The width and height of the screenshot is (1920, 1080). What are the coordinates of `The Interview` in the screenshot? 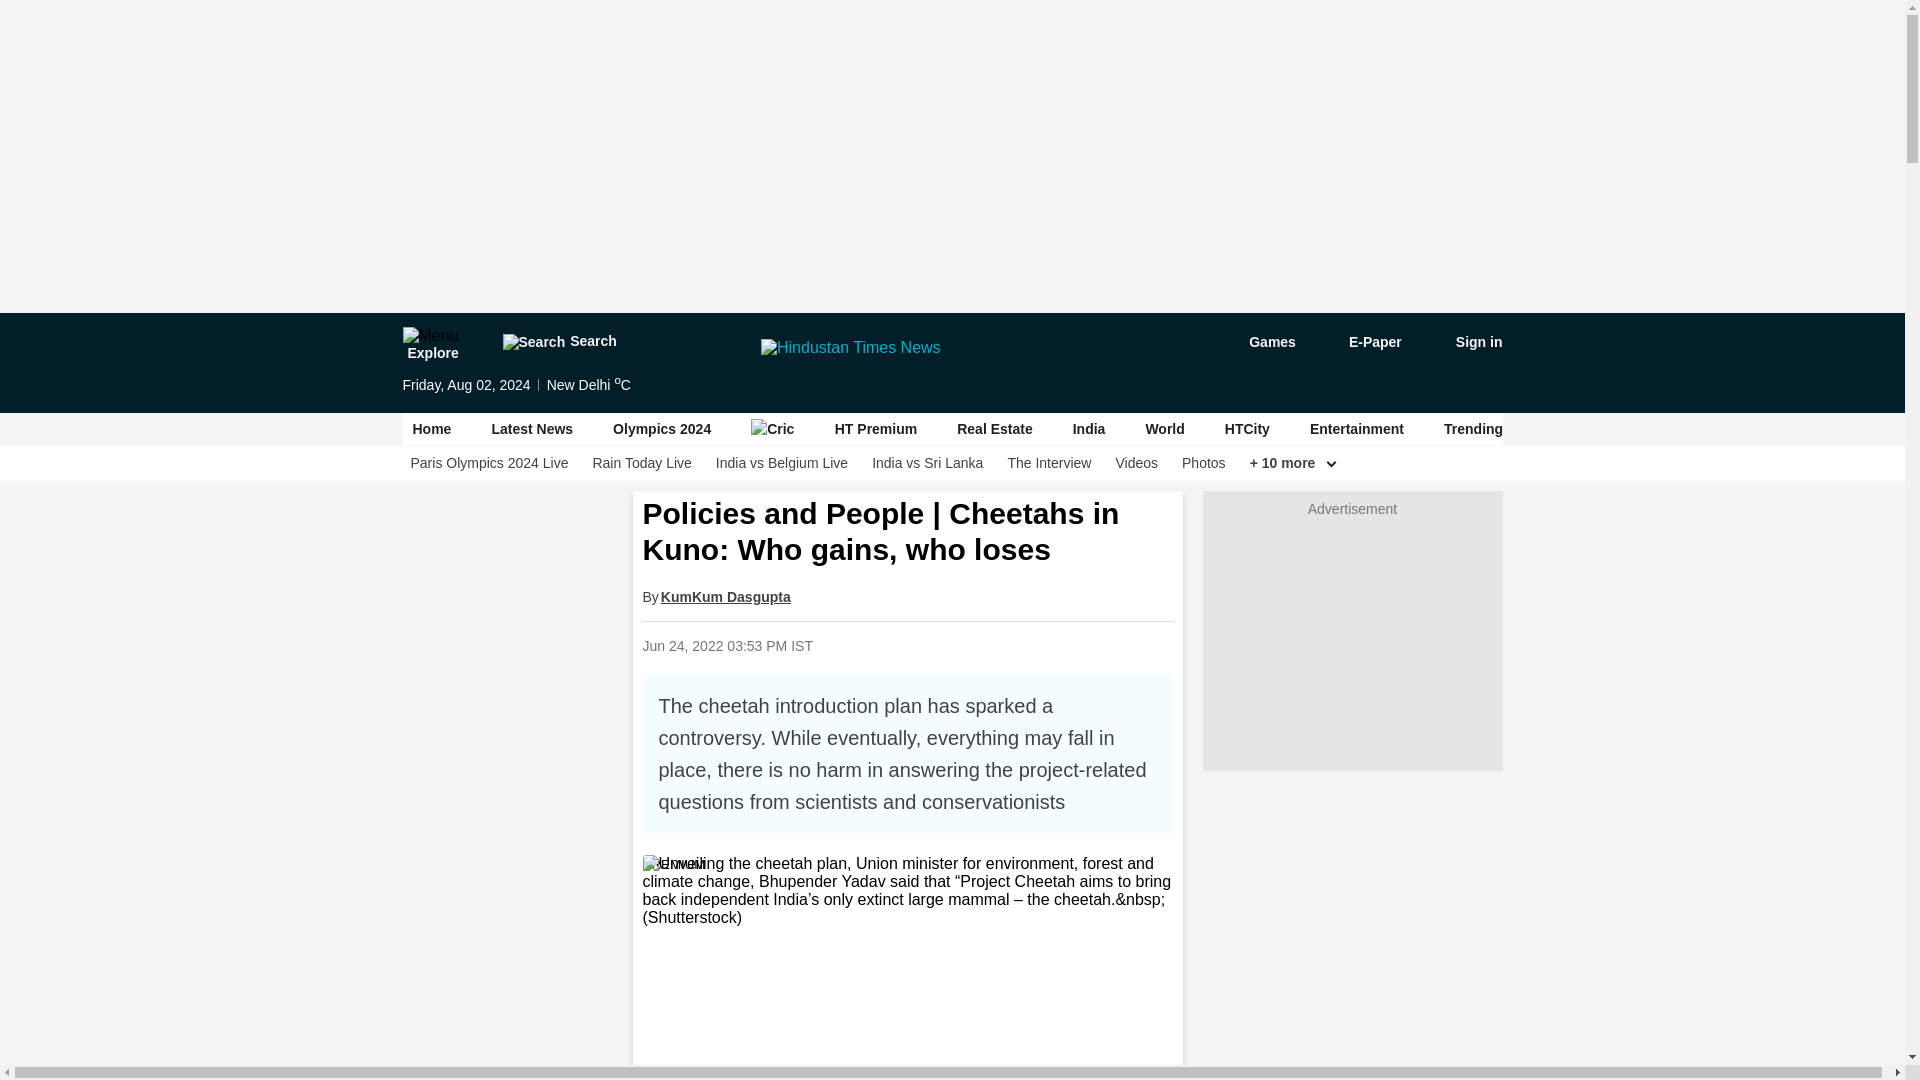 It's located at (1048, 463).